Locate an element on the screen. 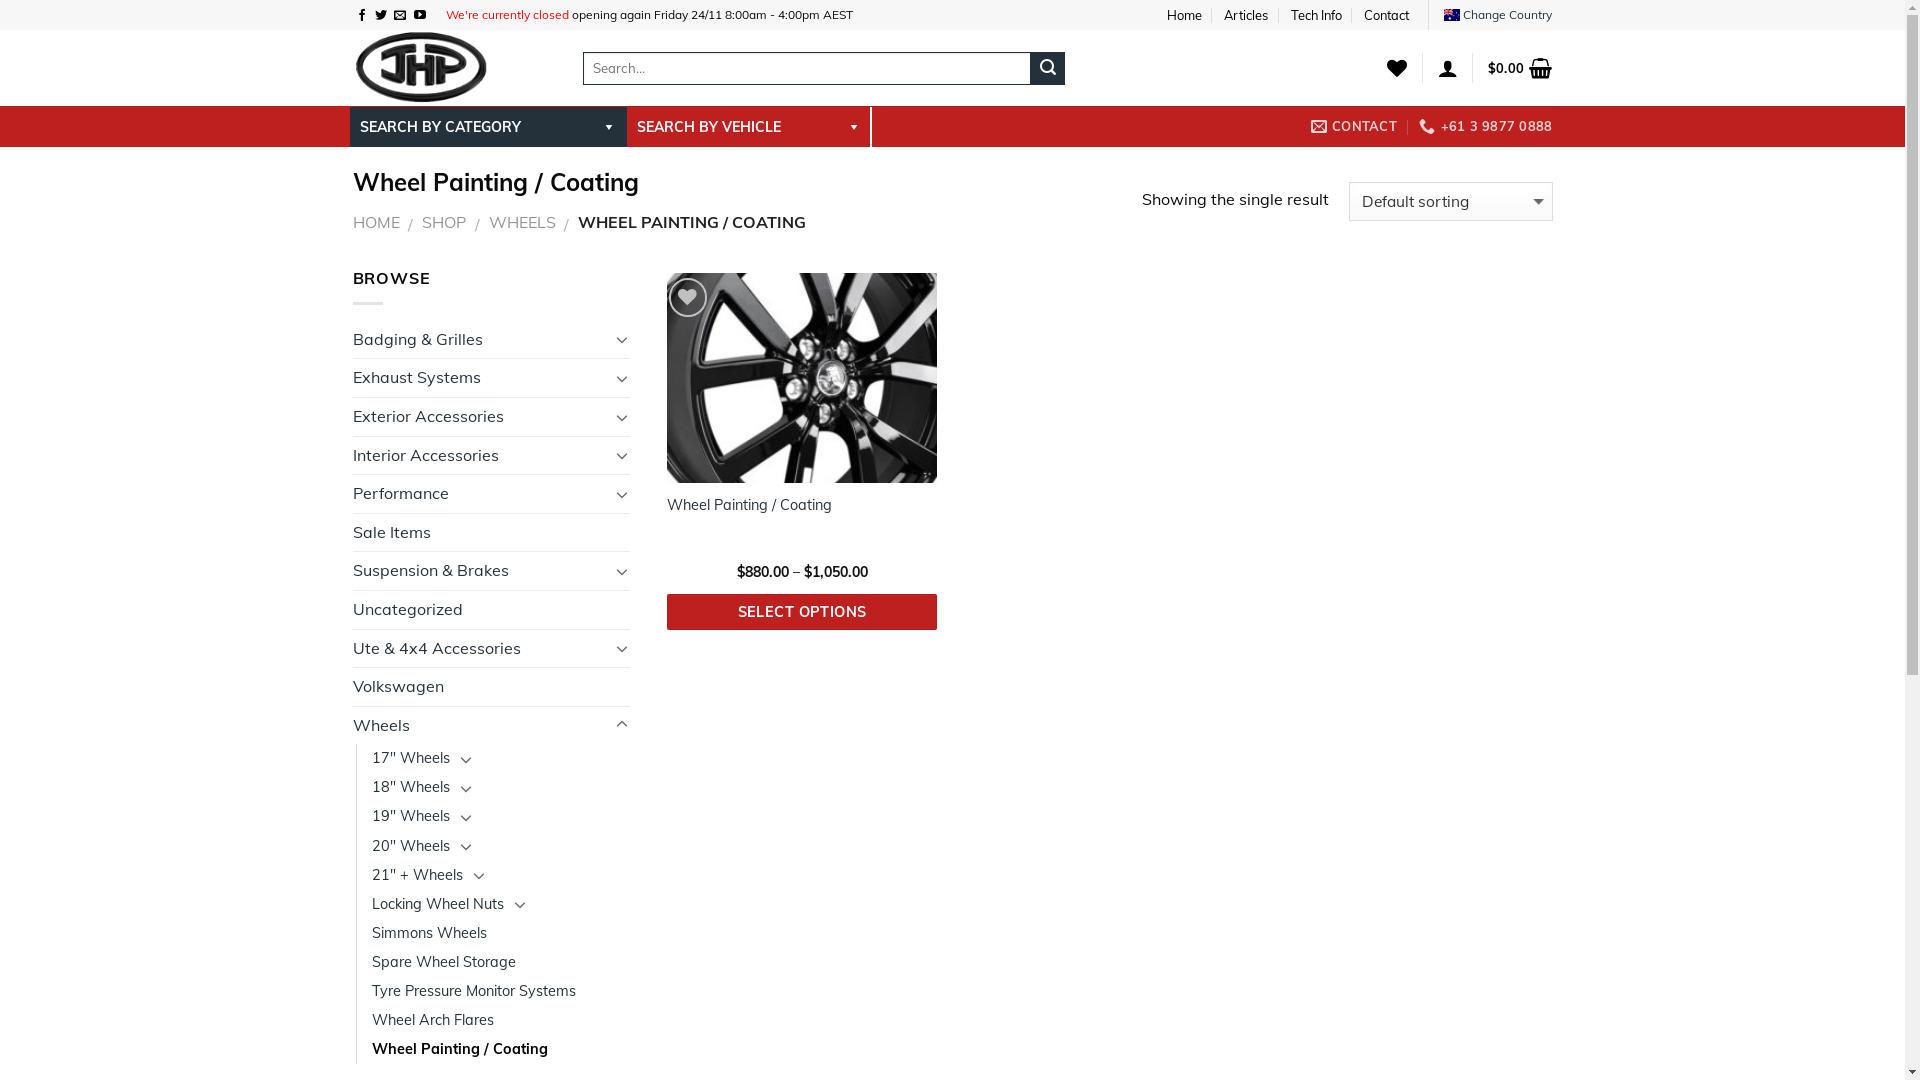 The height and width of the screenshot is (1080, 1920). Change Country is located at coordinates (1498, 14).